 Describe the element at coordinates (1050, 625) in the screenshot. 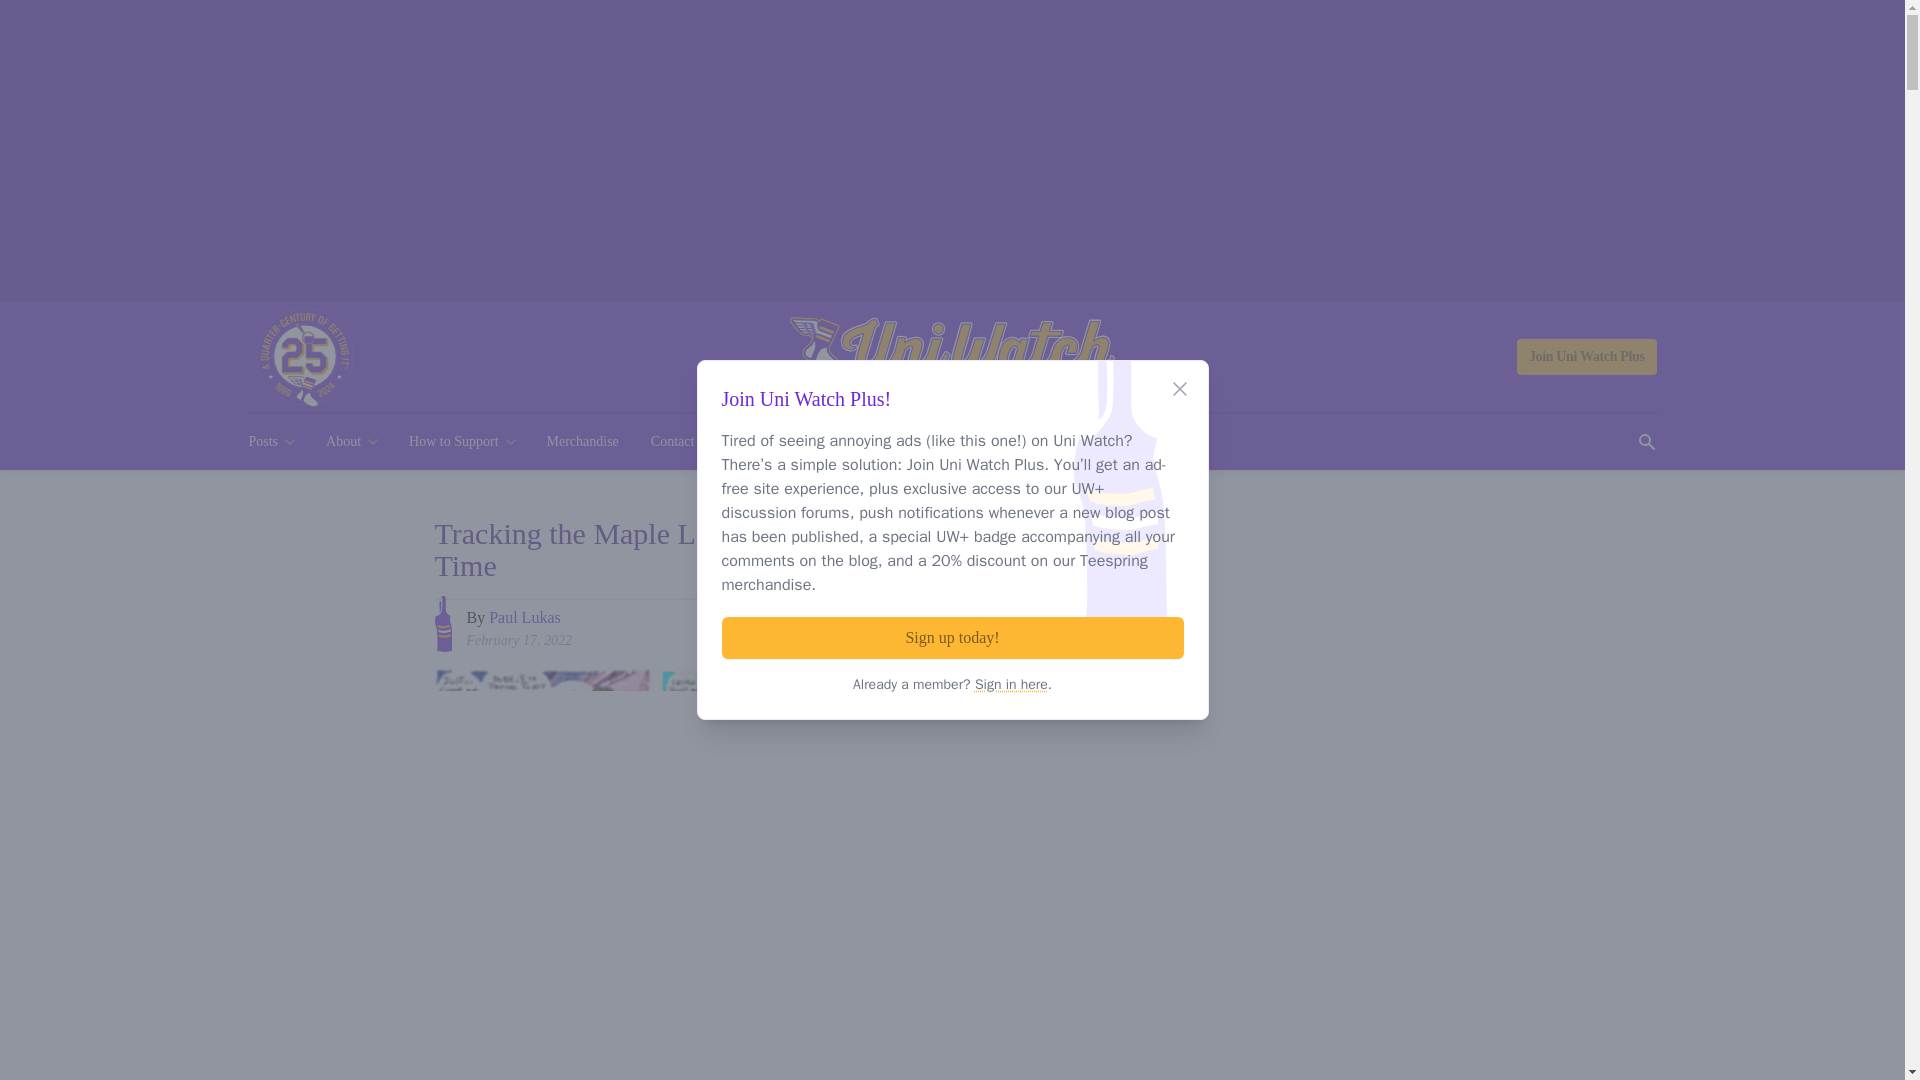

I see `Share on Twitter` at that location.